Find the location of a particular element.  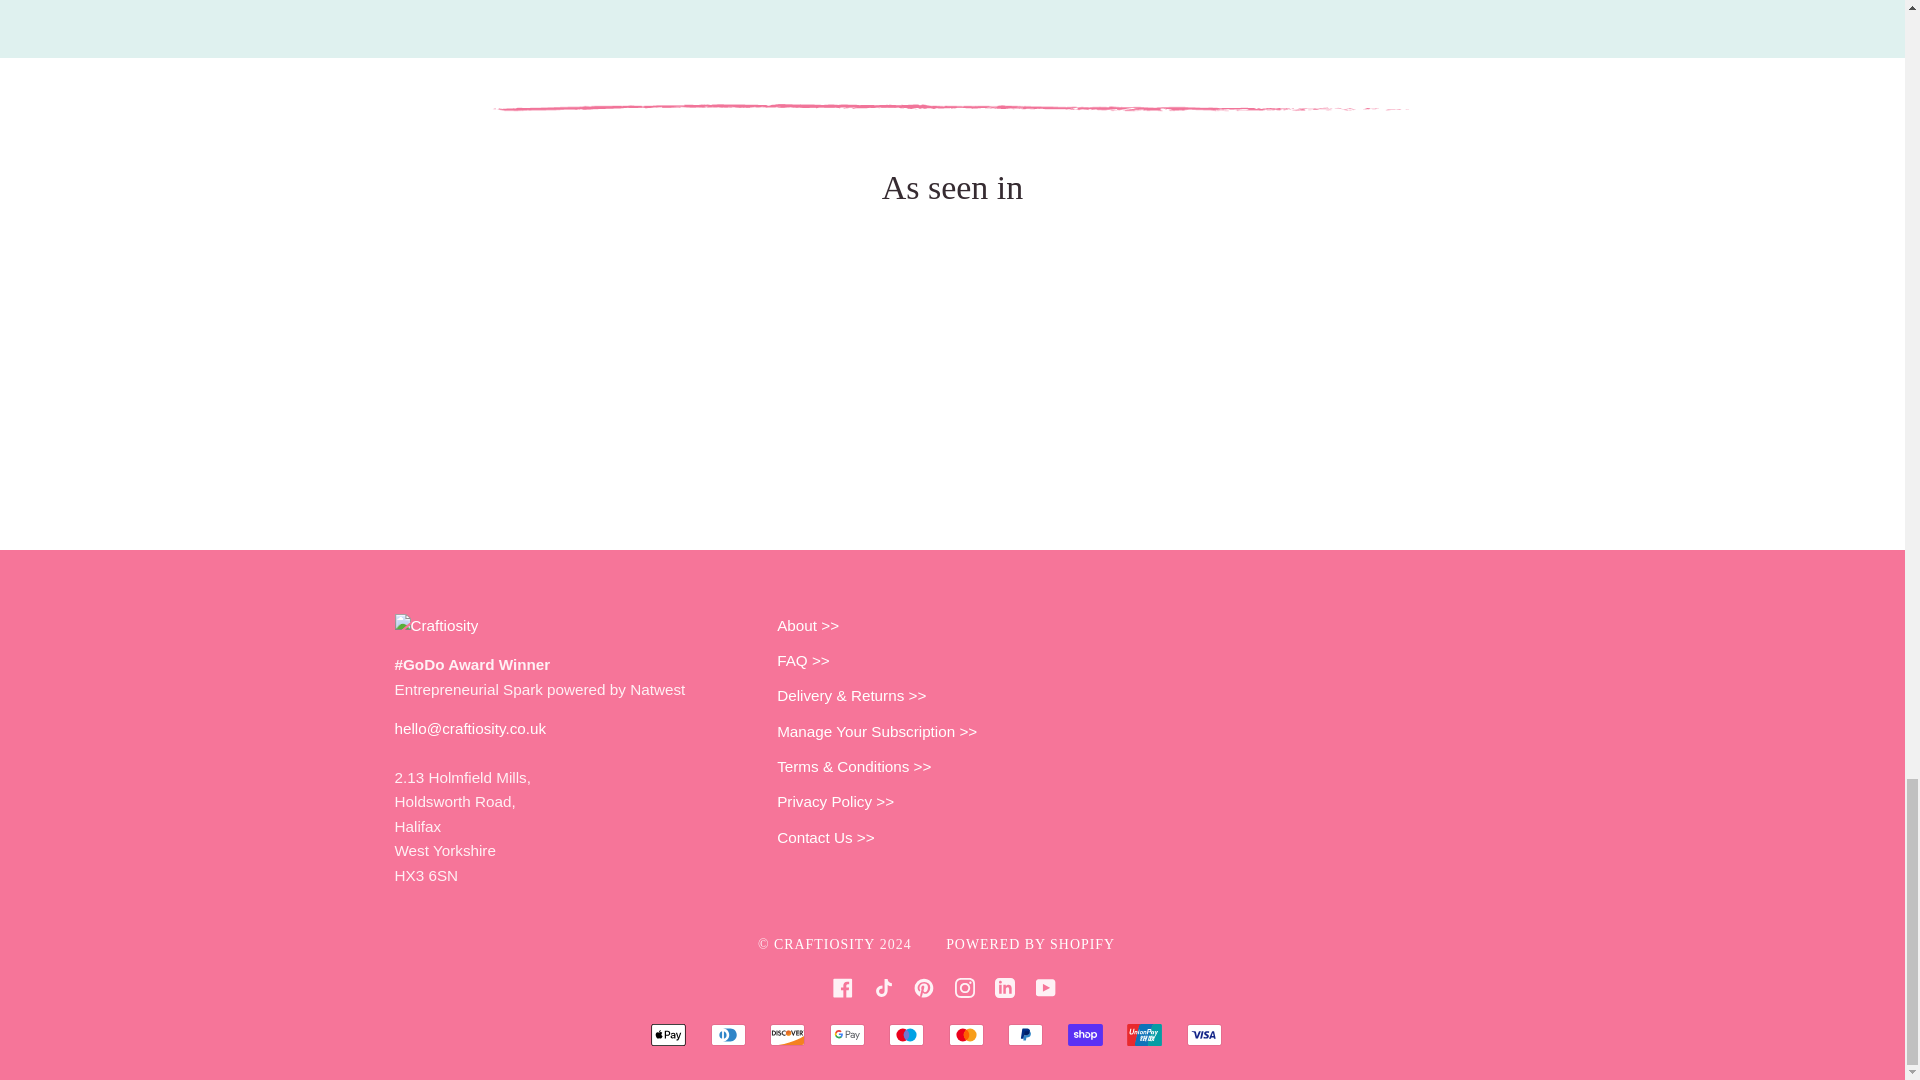

YouTube is located at coordinates (1046, 986).